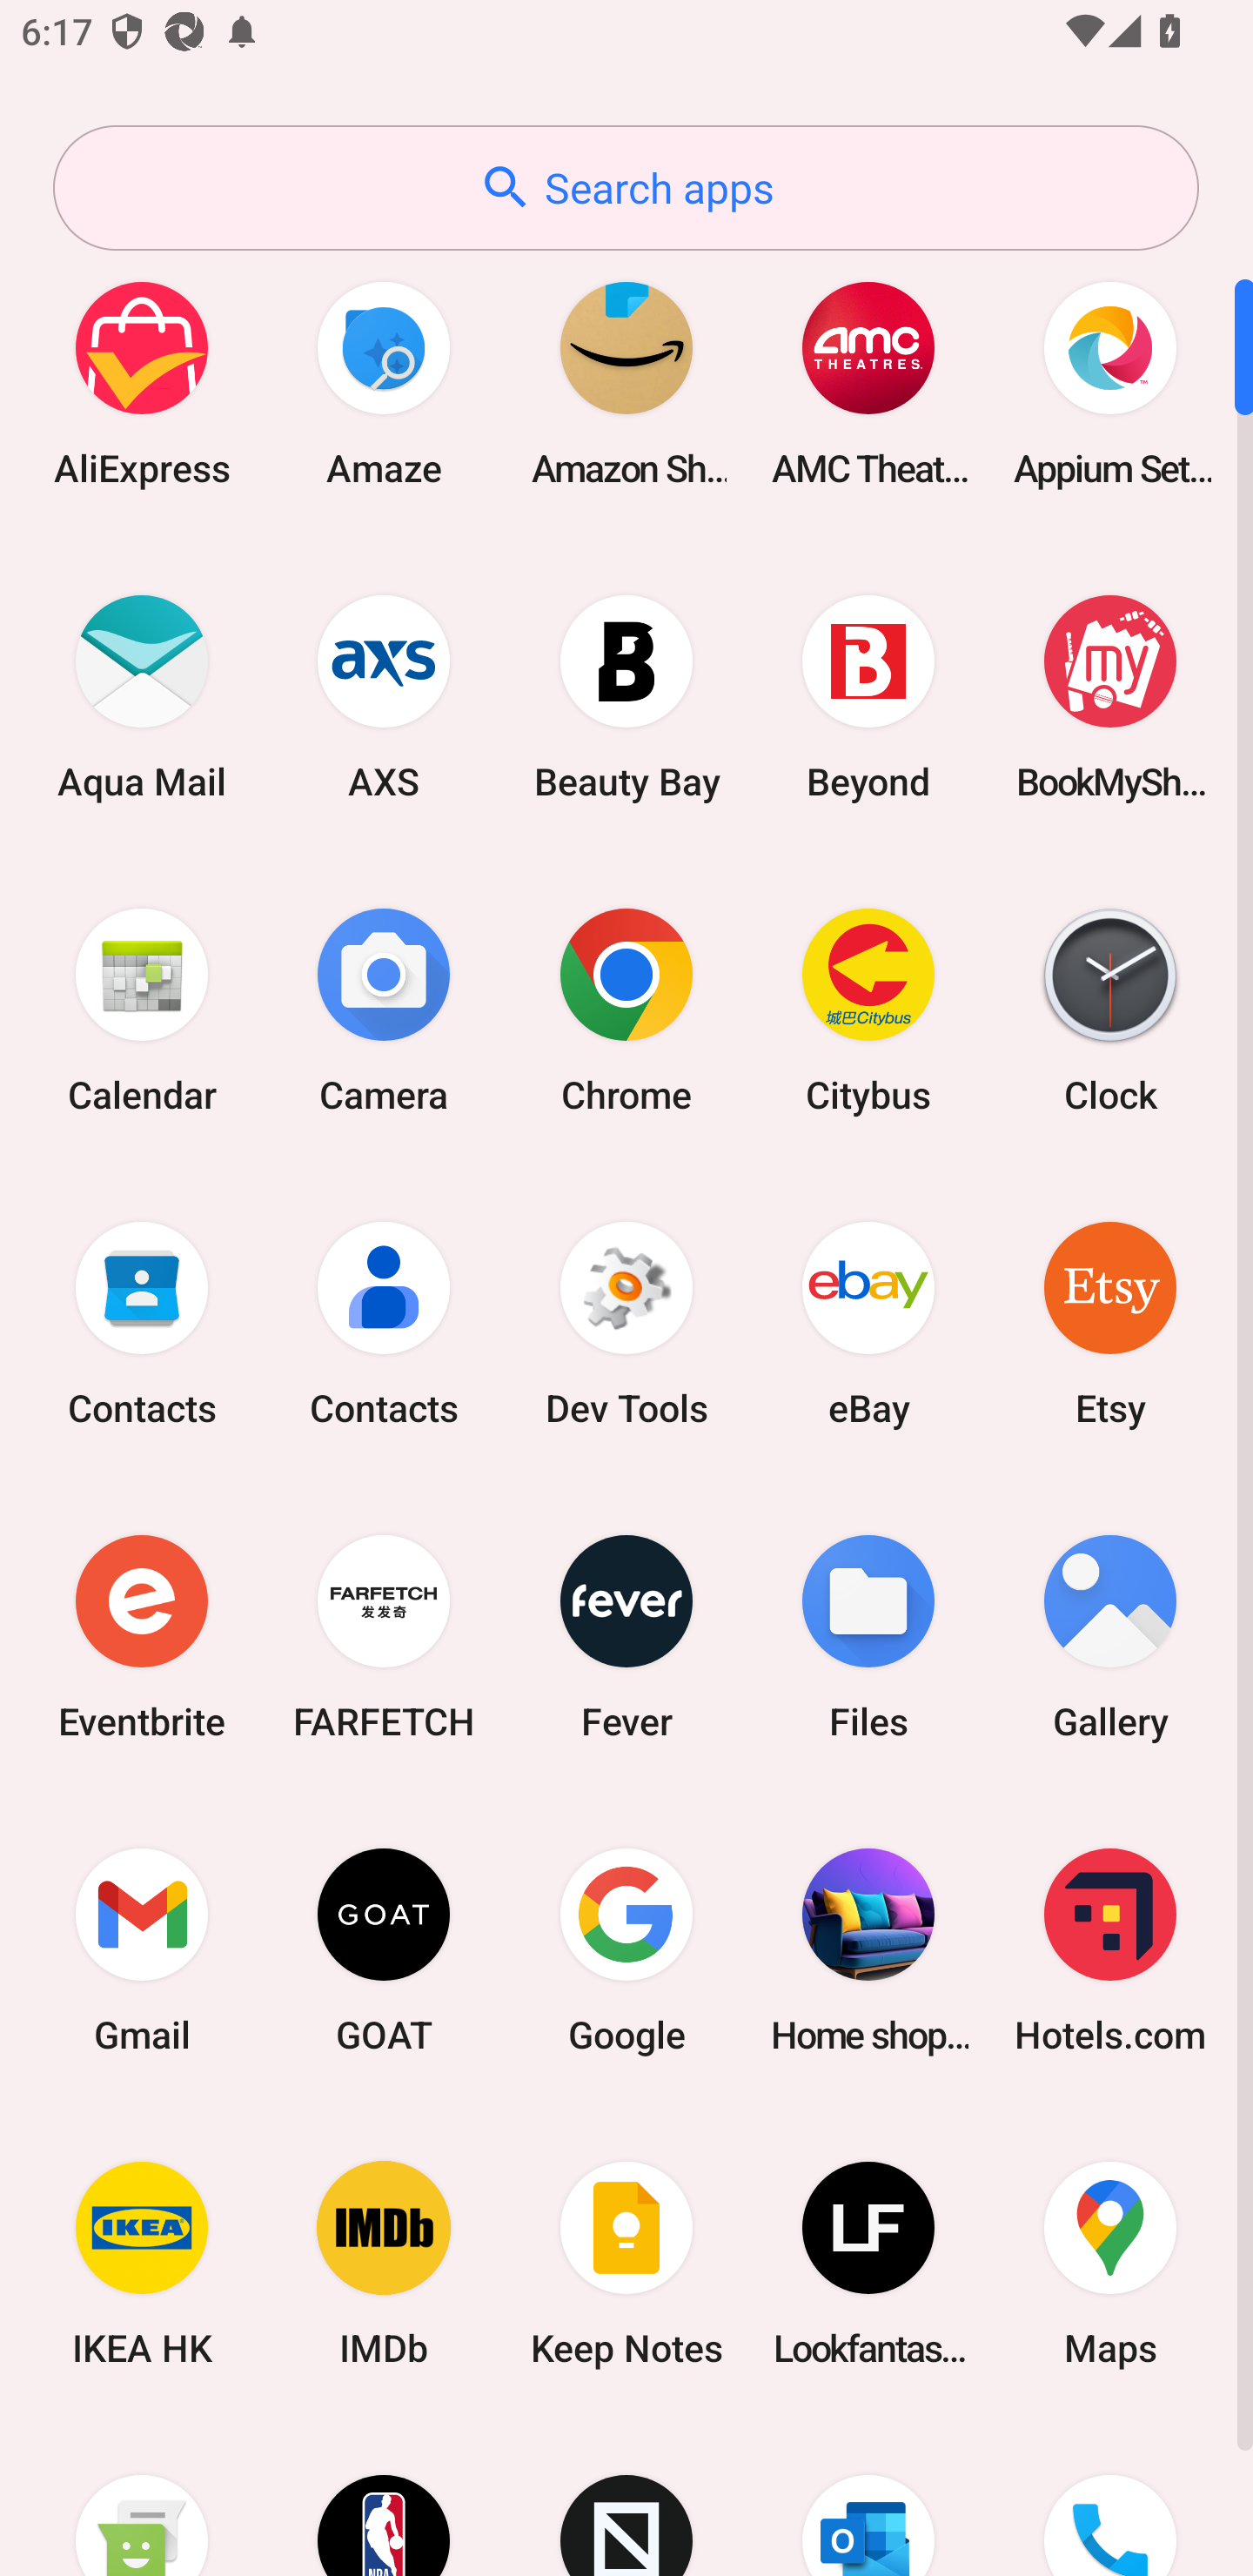  Describe the element at coordinates (142, 1636) in the screenshot. I see `Eventbrite` at that location.